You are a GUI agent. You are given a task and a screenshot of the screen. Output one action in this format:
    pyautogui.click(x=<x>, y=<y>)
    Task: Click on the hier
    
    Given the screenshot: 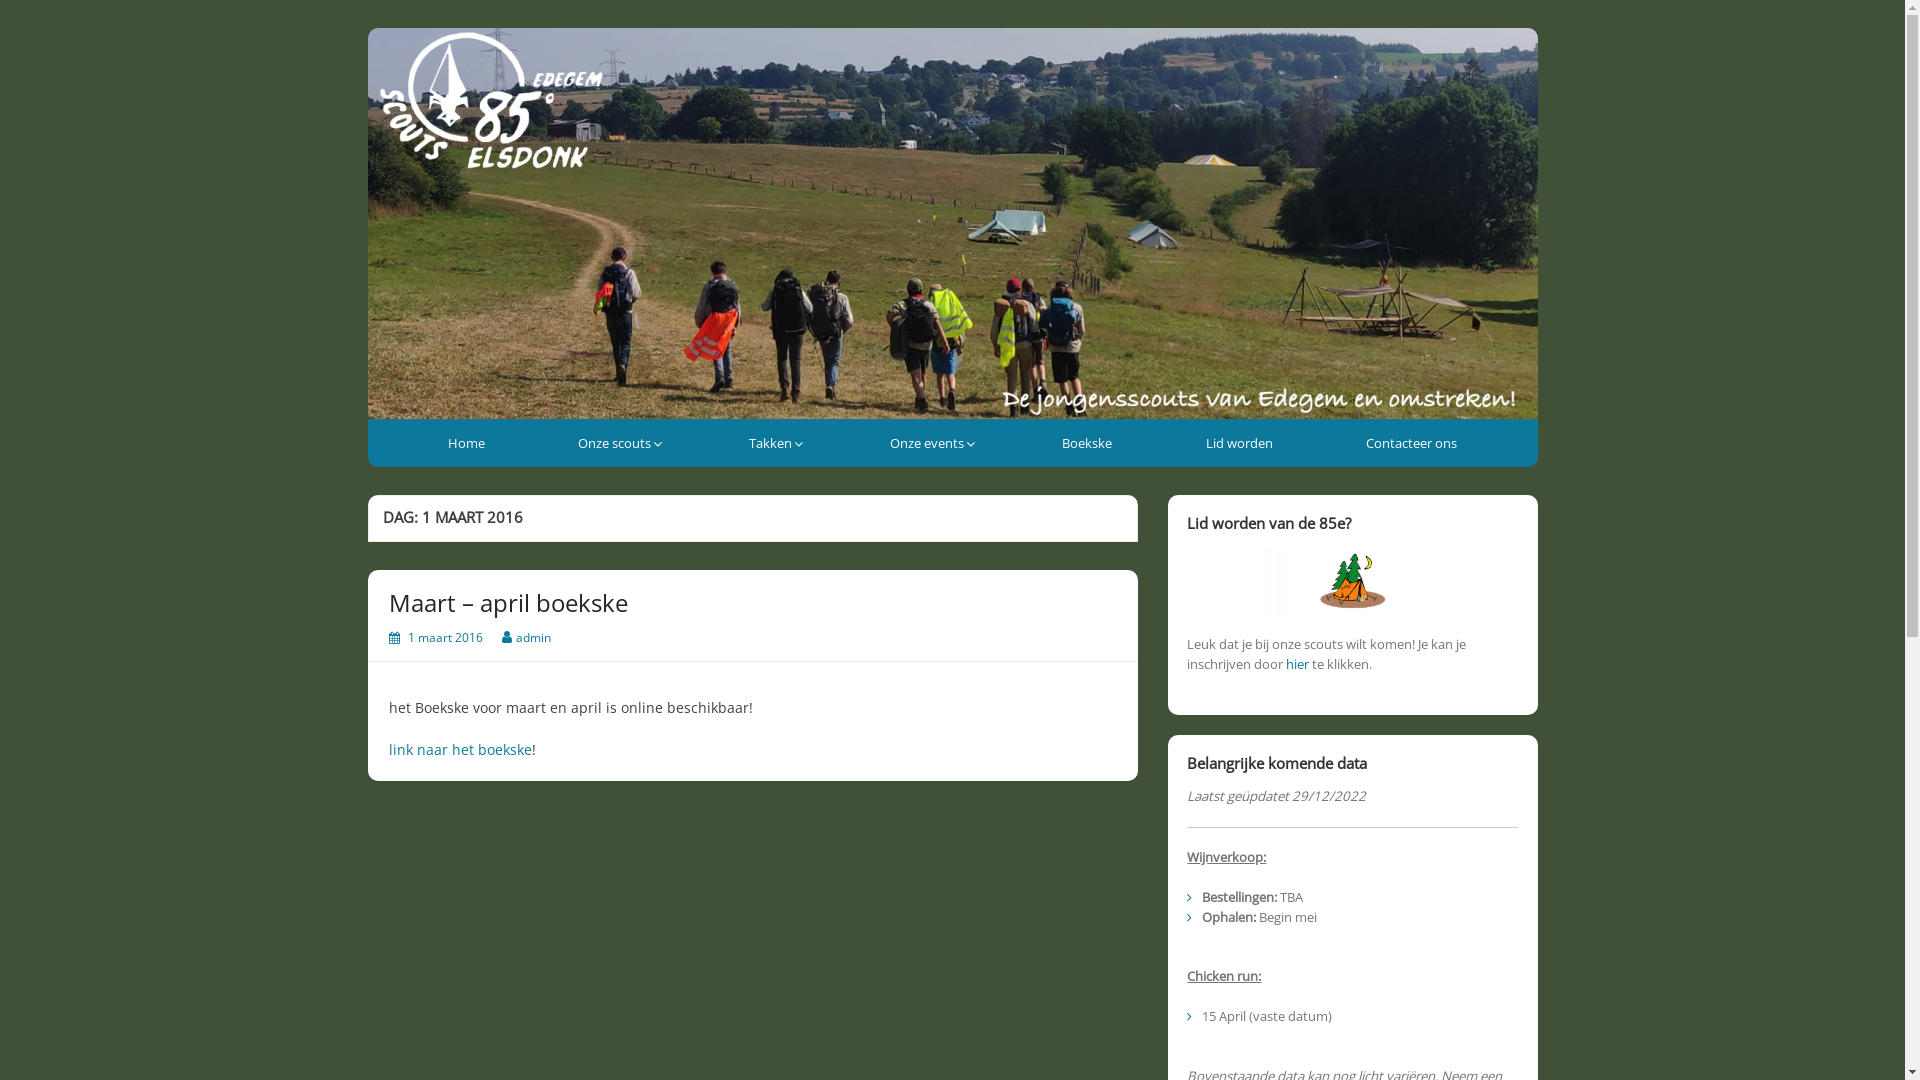 What is the action you would take?
    pyautogui.click(x=1298, y=664)
    